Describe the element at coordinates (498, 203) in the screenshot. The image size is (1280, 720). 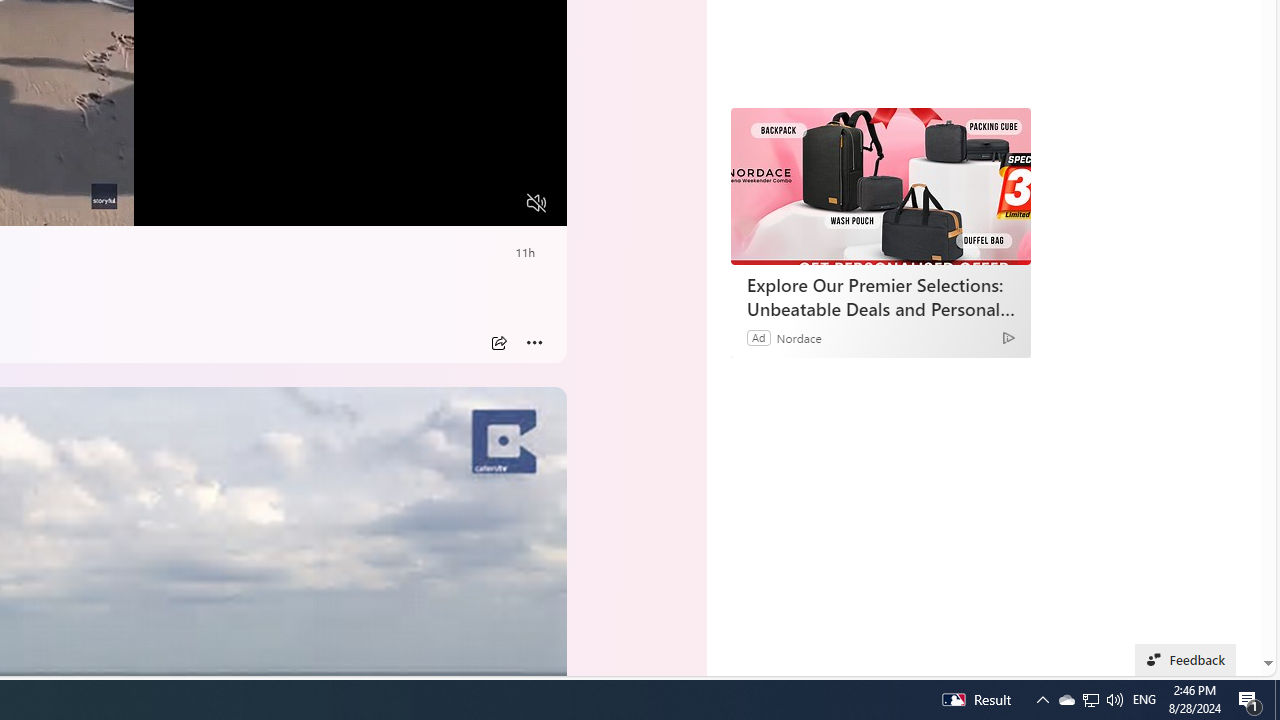
I see `Fullscreen` at that location.